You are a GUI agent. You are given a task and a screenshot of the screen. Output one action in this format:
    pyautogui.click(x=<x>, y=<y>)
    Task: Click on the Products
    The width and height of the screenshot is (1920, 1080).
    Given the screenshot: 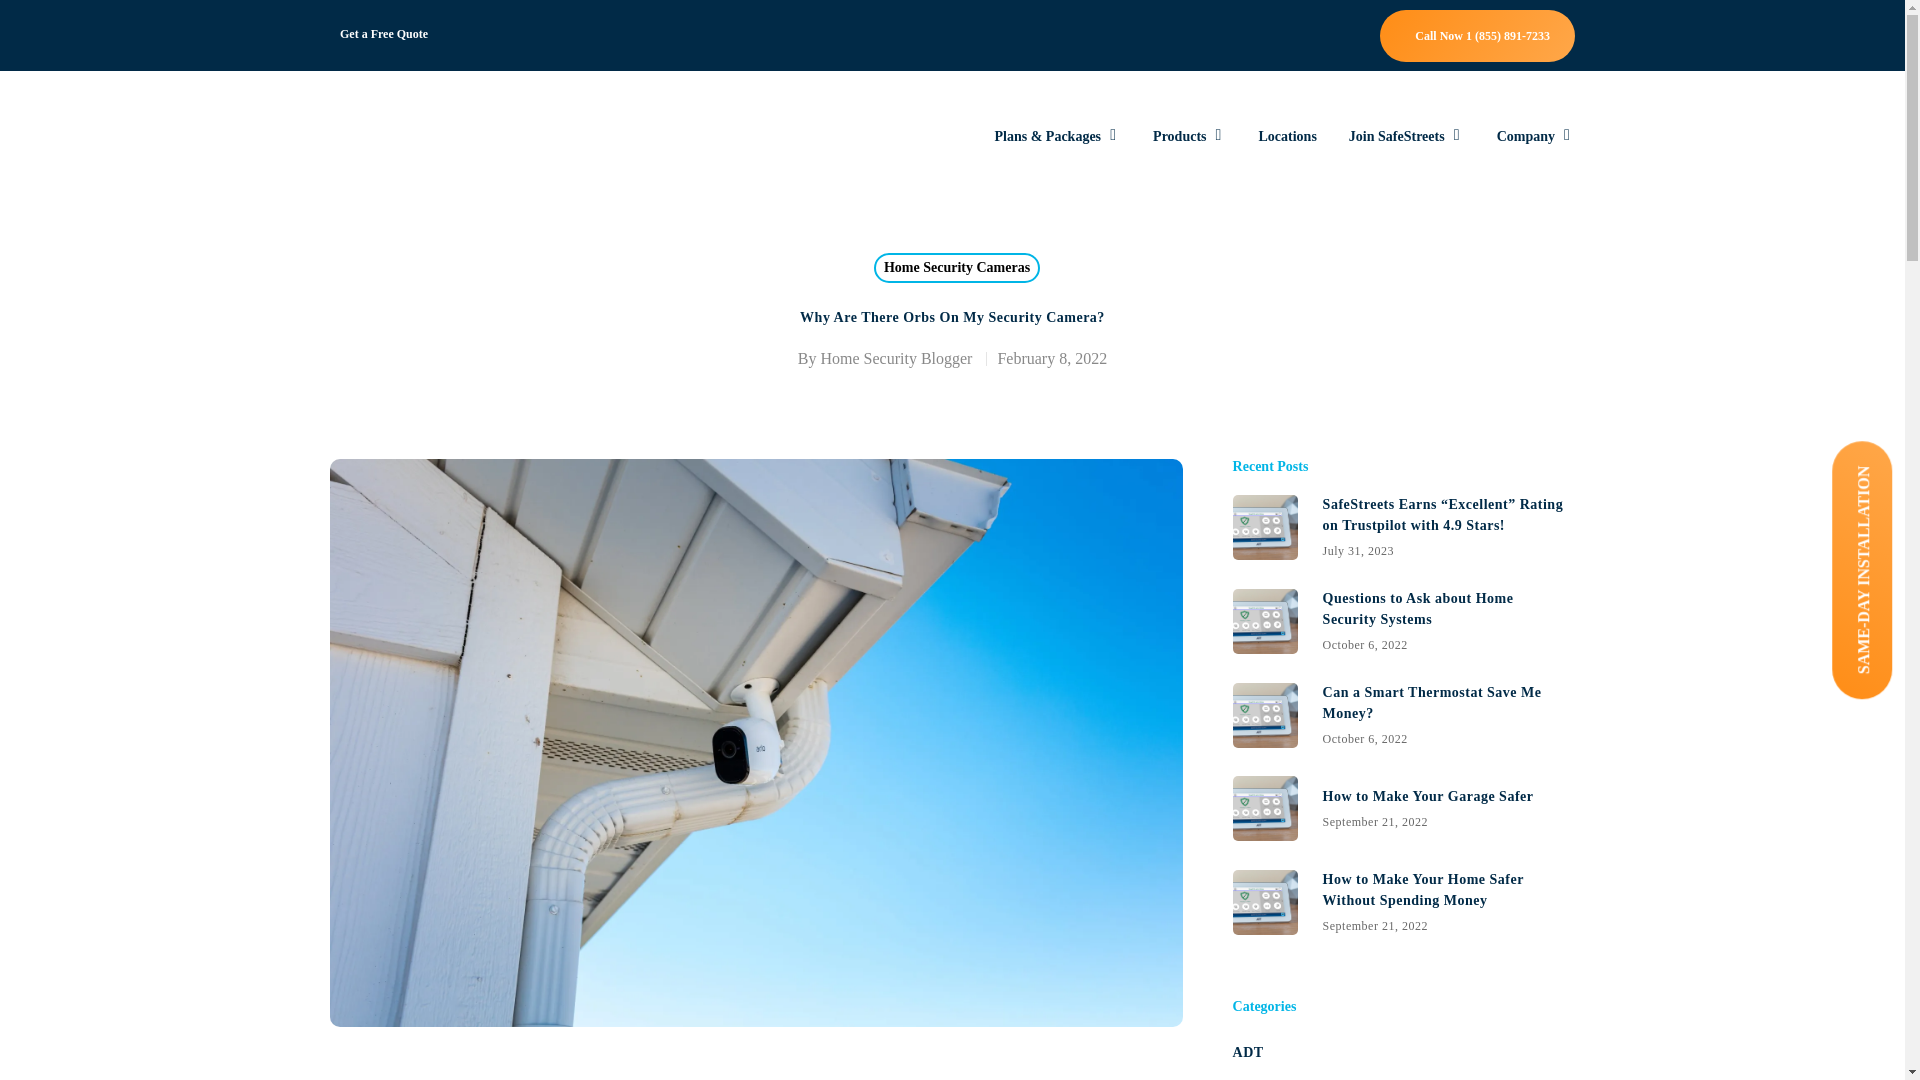 What is the action you would take?
    pyautogui.click(x=1403, y=620)
    